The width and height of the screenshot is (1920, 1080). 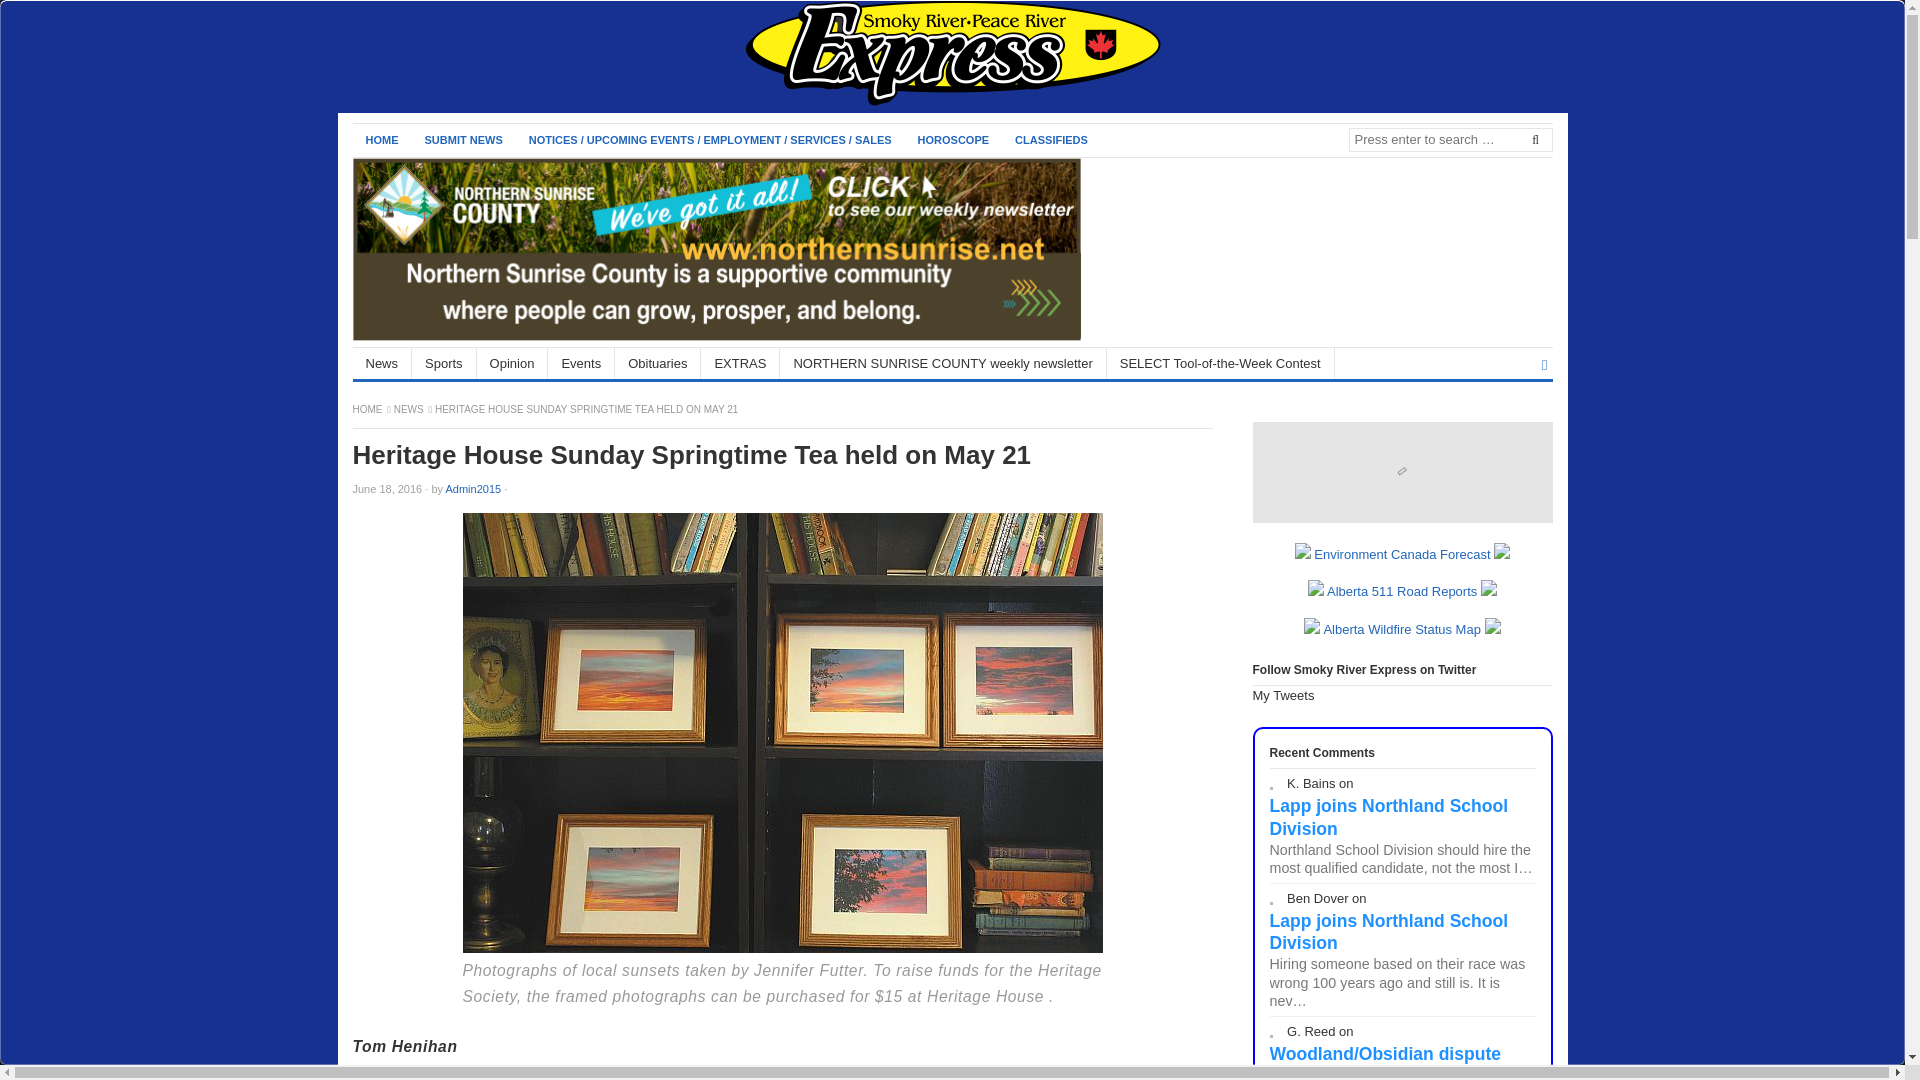 I want to click on HOME, so click(x=368, y=408).